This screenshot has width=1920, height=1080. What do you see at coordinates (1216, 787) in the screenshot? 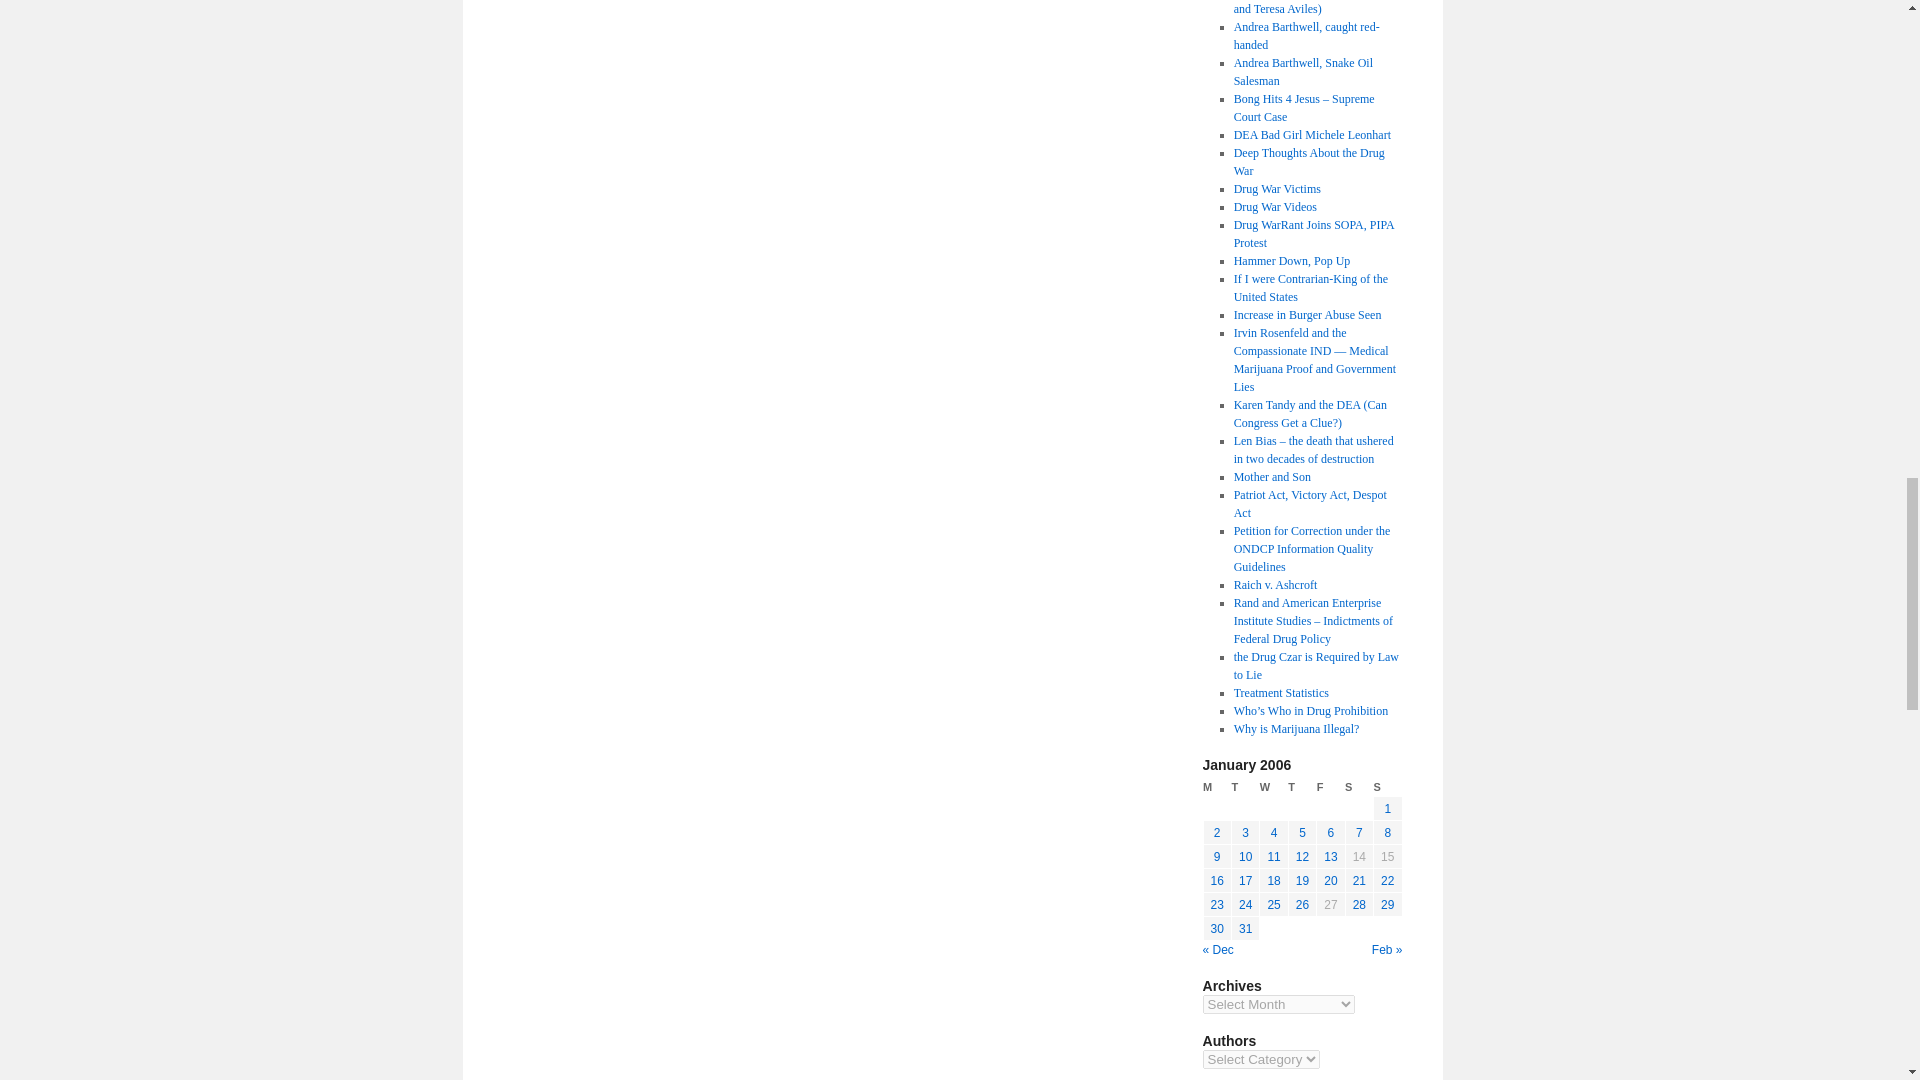
I see `Monday` at bounding box center [1216, 787].